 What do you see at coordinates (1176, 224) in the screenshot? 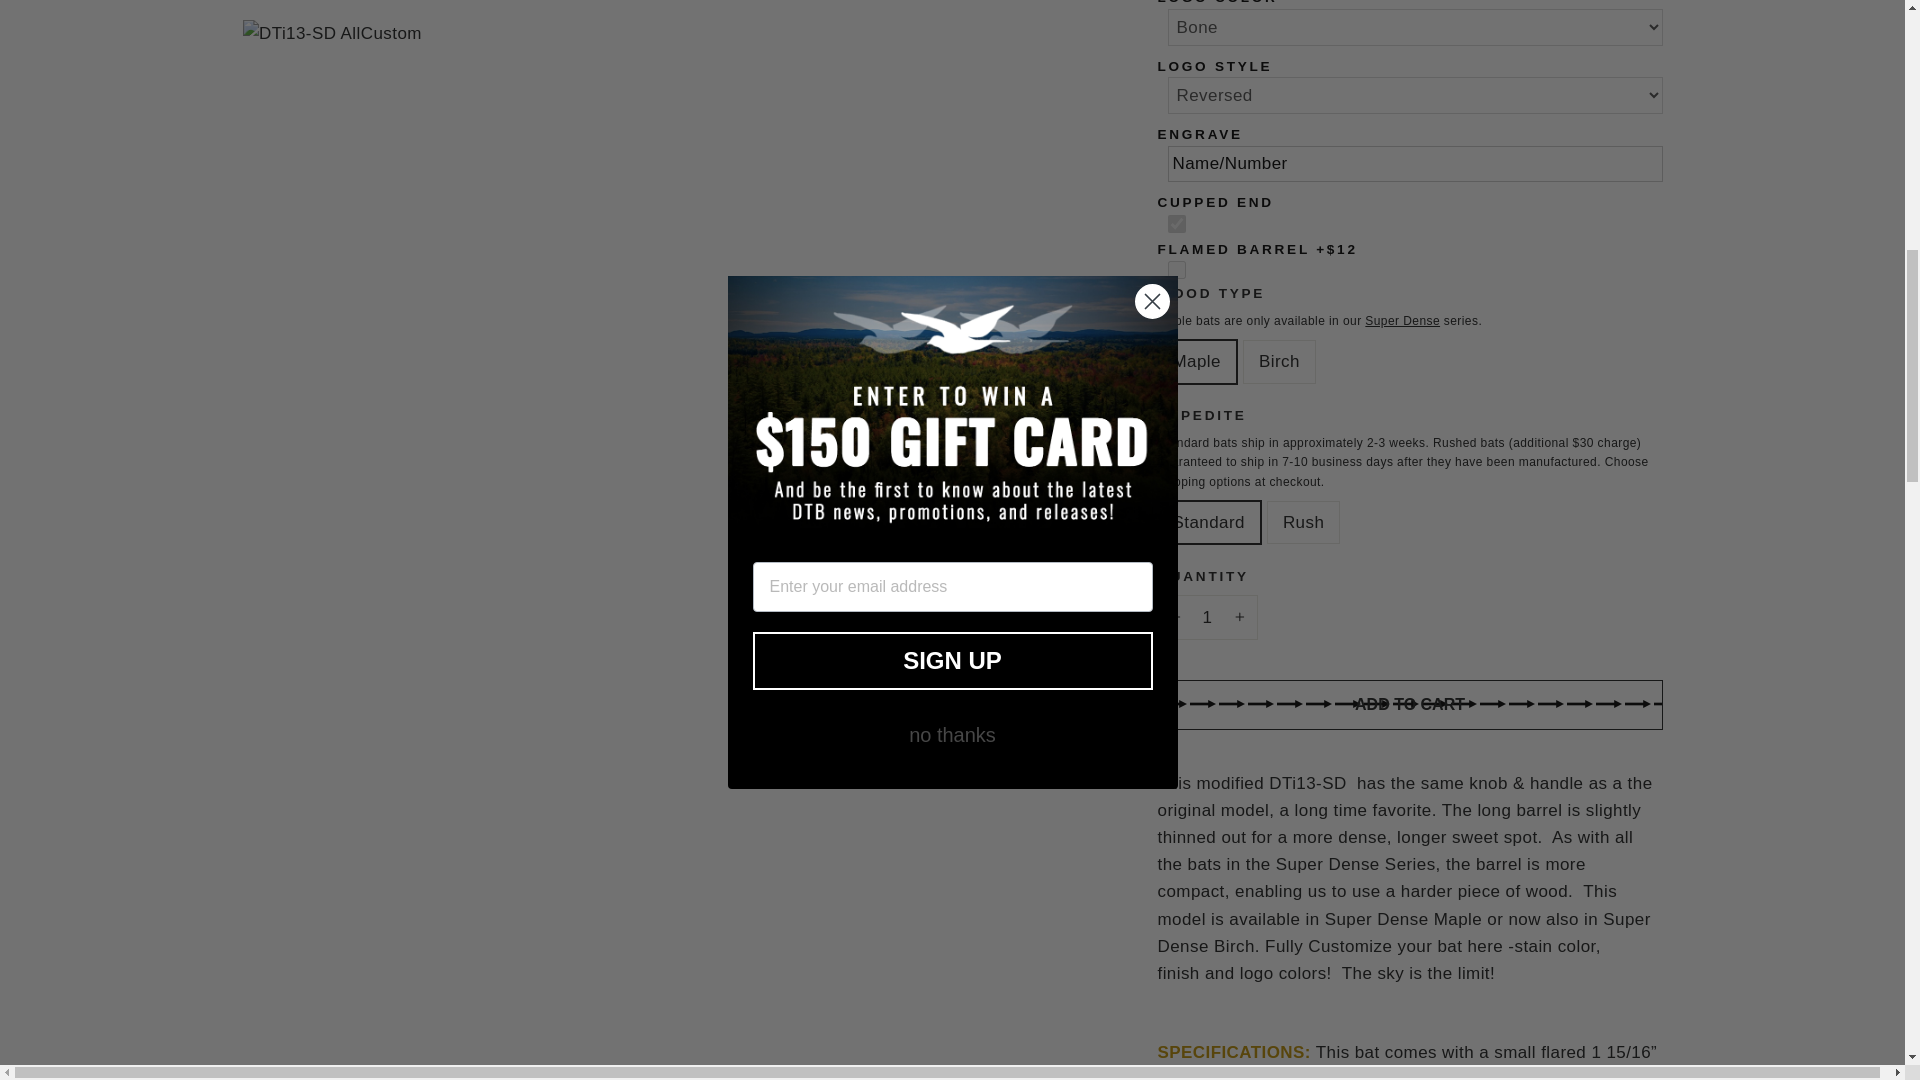
I see `on` at bounding box center [1176, 224].